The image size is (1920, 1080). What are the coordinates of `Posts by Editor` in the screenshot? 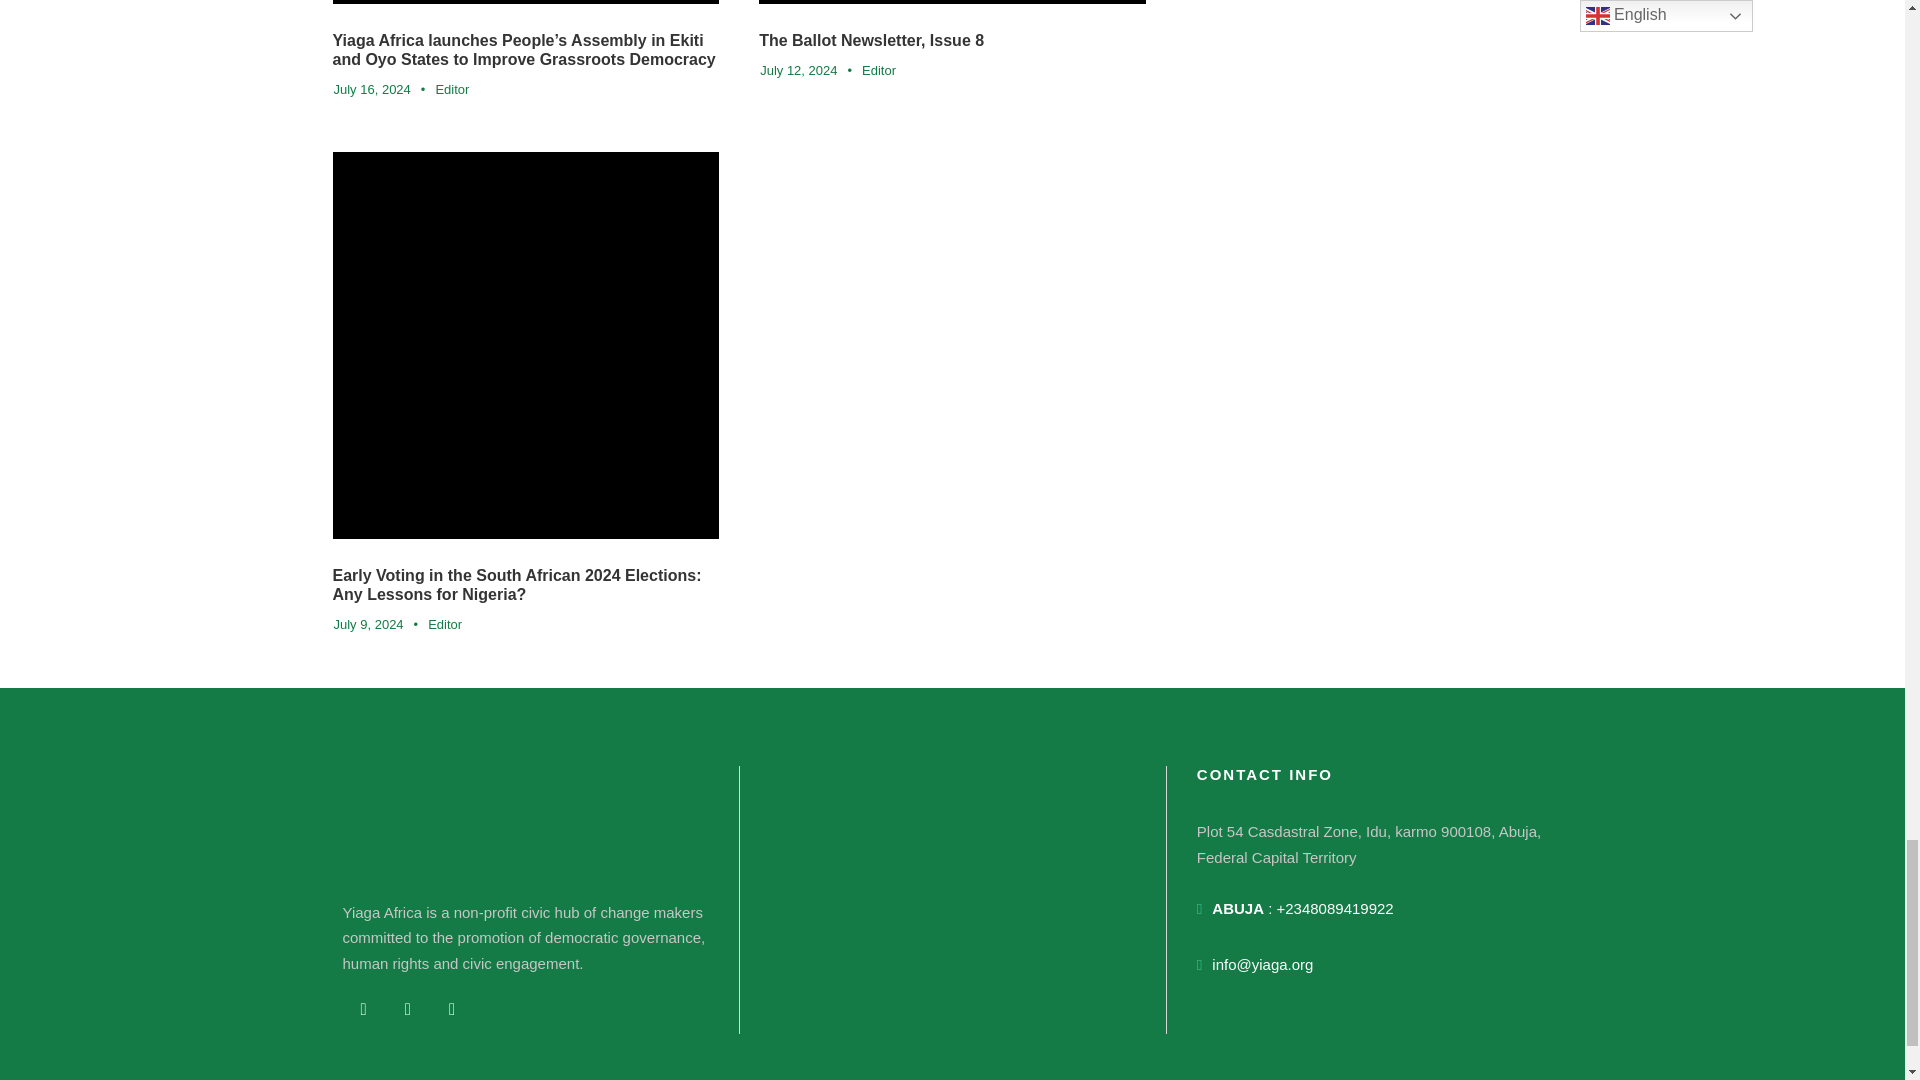 It's located at (445, 624).